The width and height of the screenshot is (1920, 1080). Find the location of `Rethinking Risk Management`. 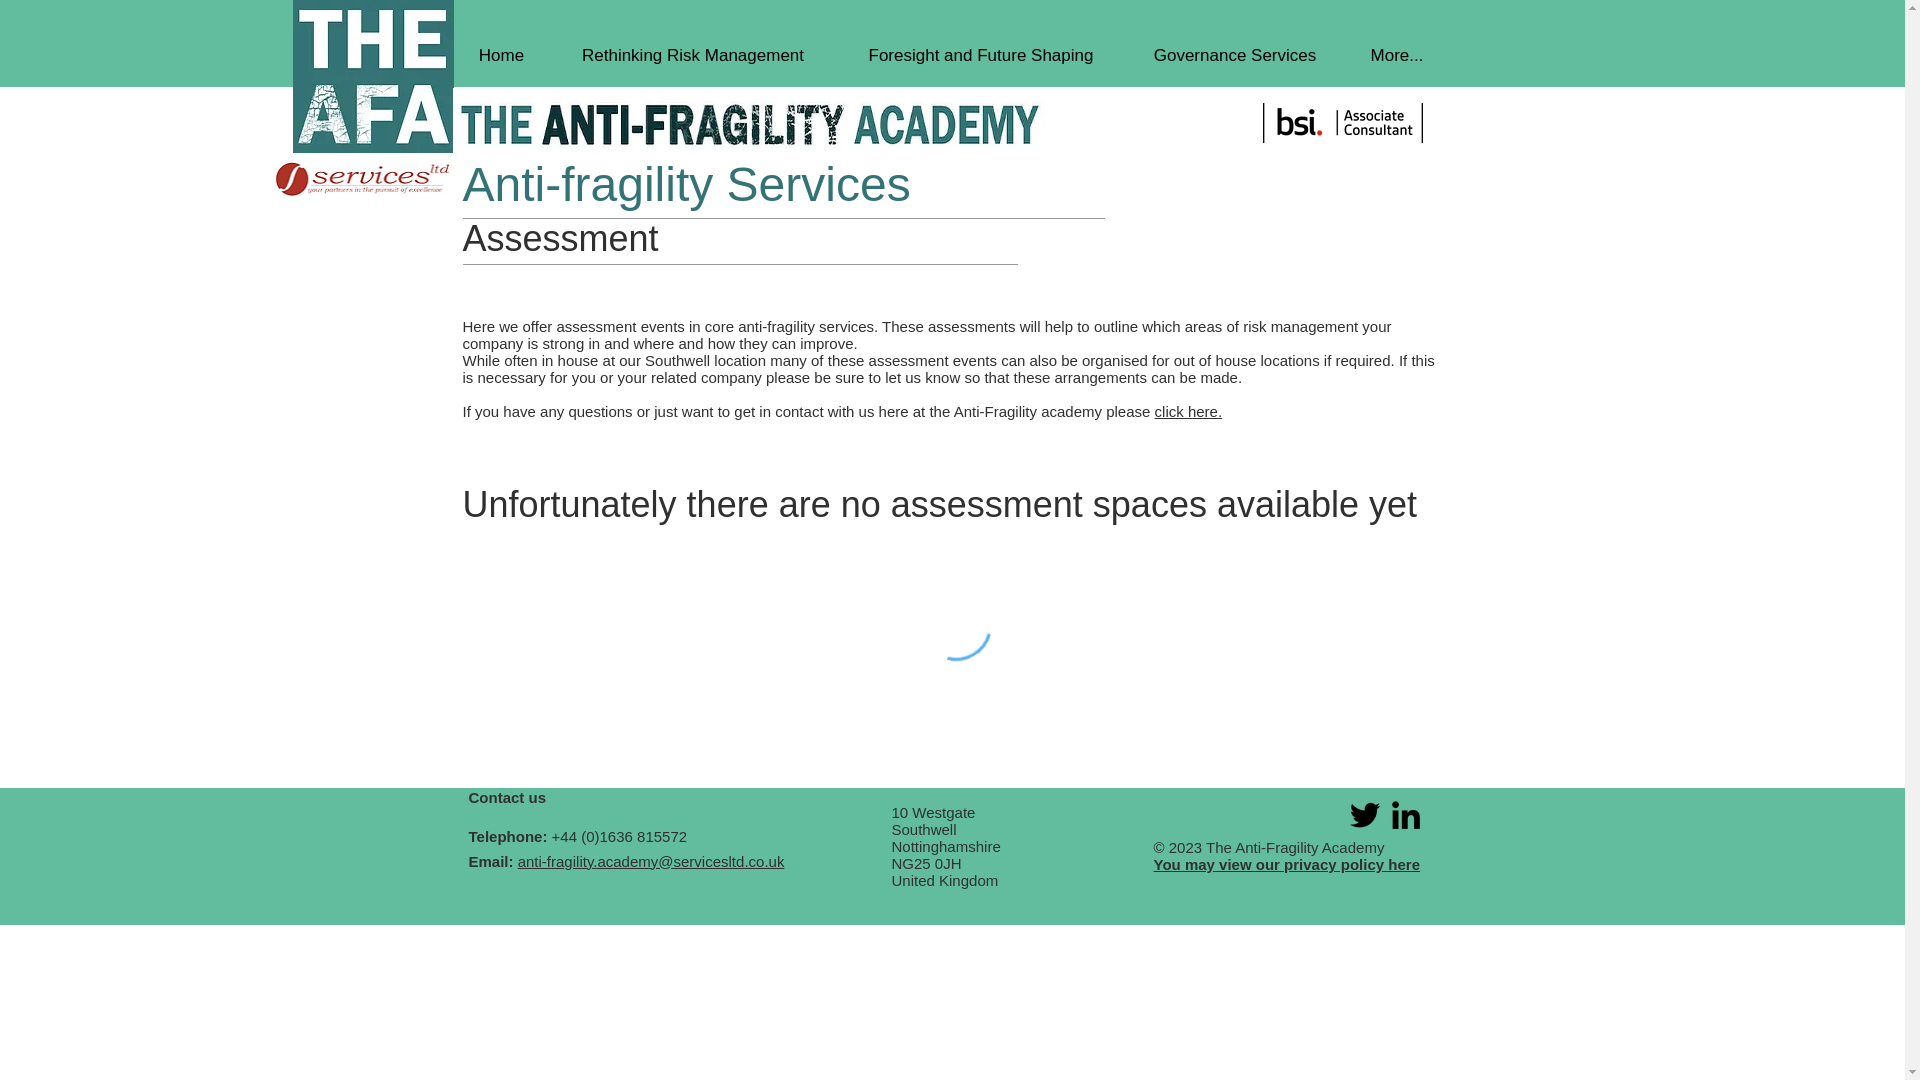

Rethinking Risk Management is located at coordinates (692, 56).